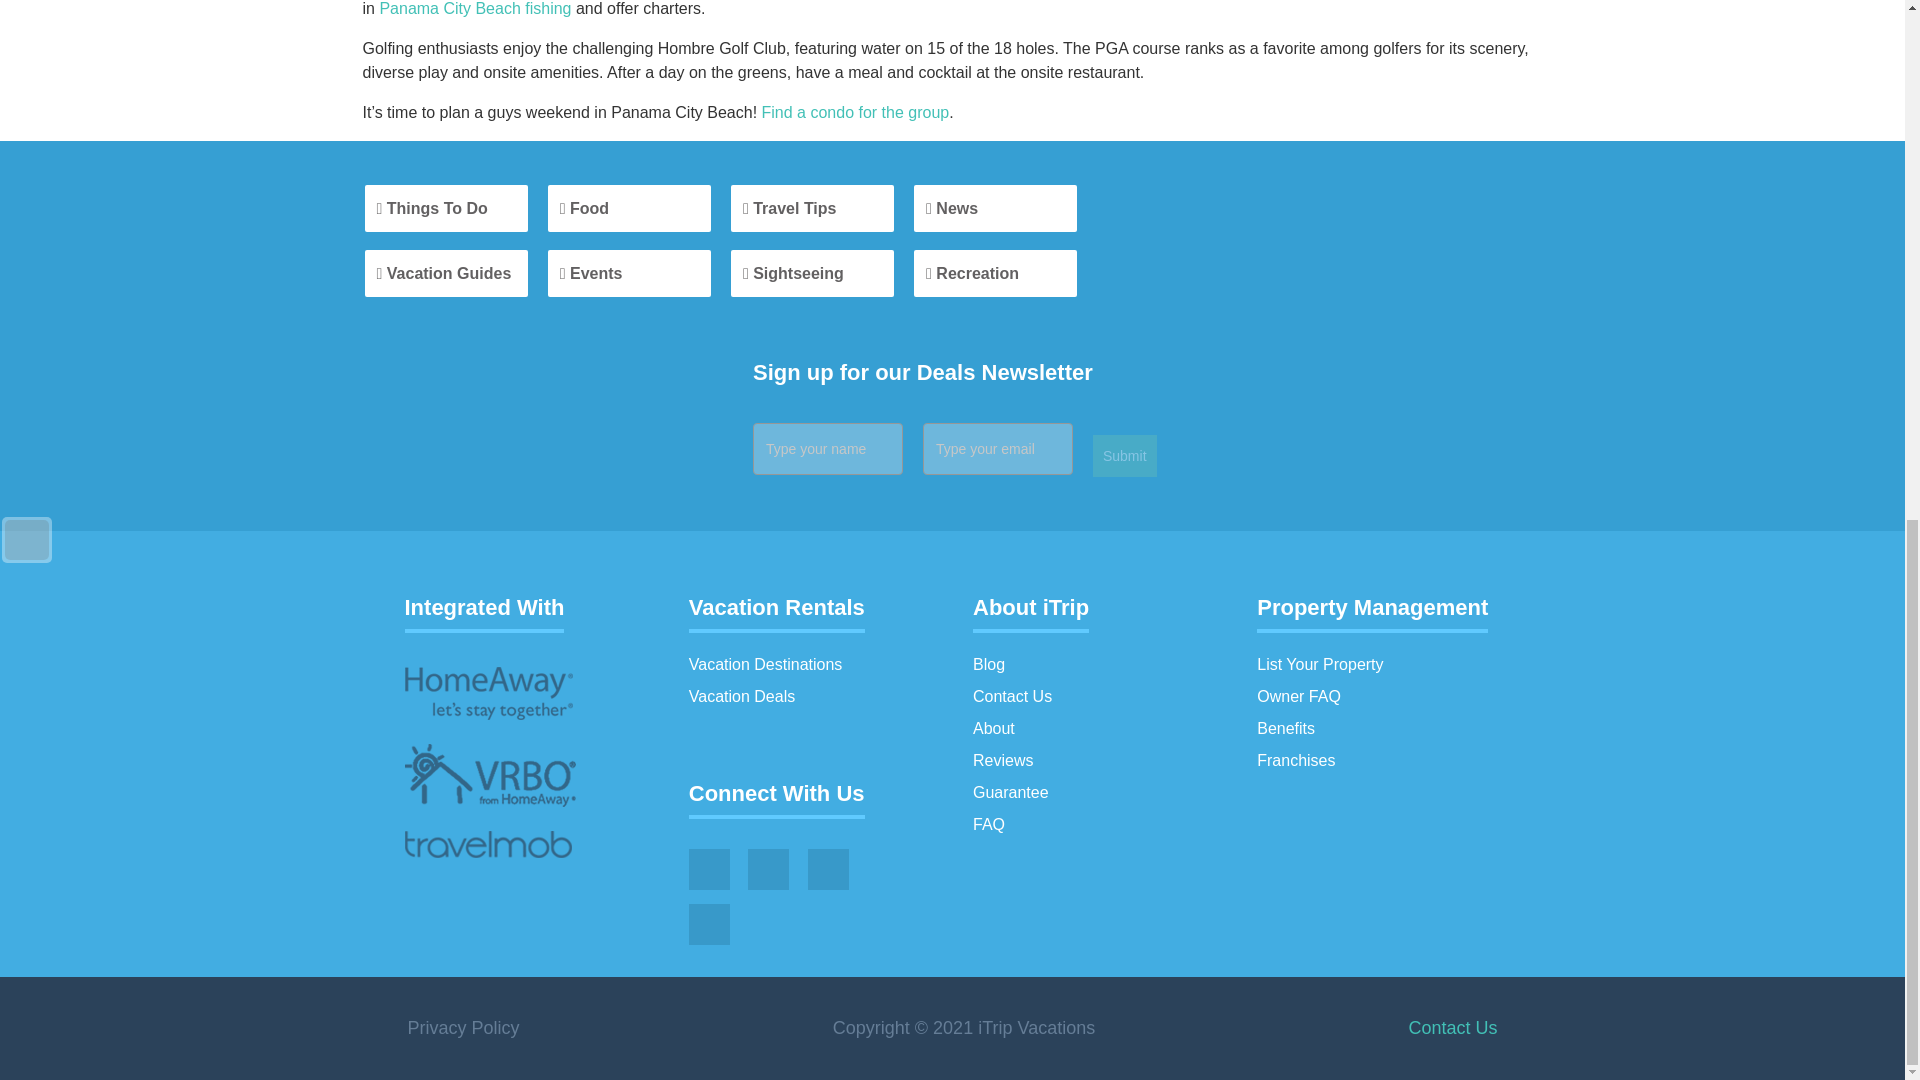 The image size is (1920, 1080). Describe the element at coordinates (445, 273) in the screenshot. I see `Vacation Guides` at that location.